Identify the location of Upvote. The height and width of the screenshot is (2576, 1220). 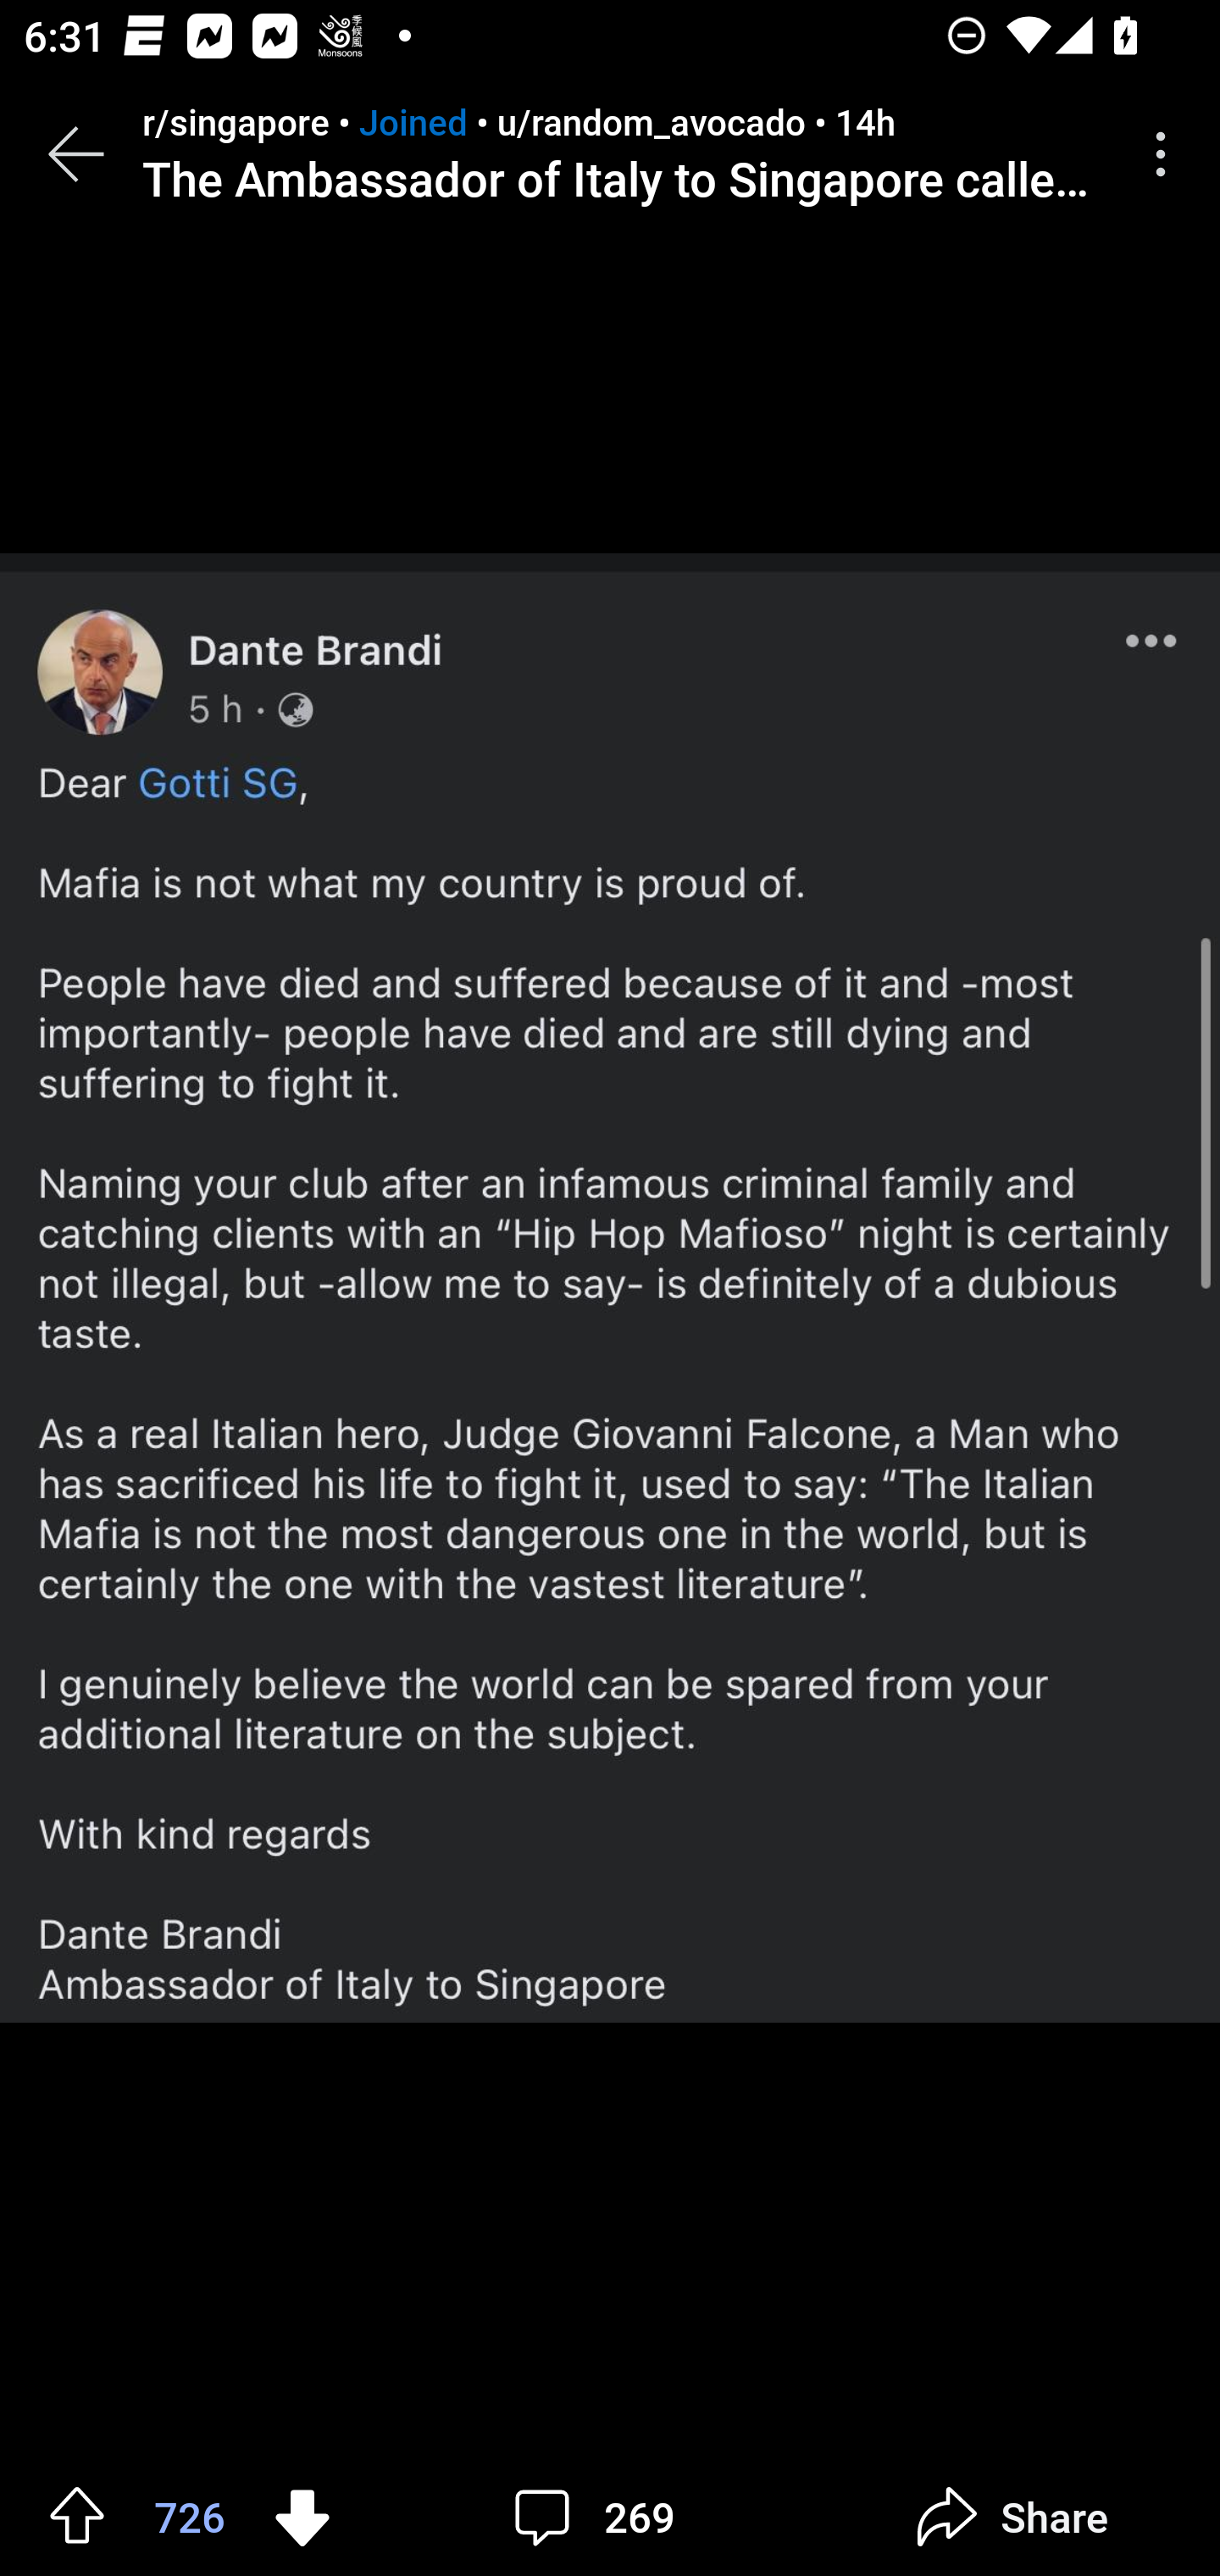
(77, 2515).